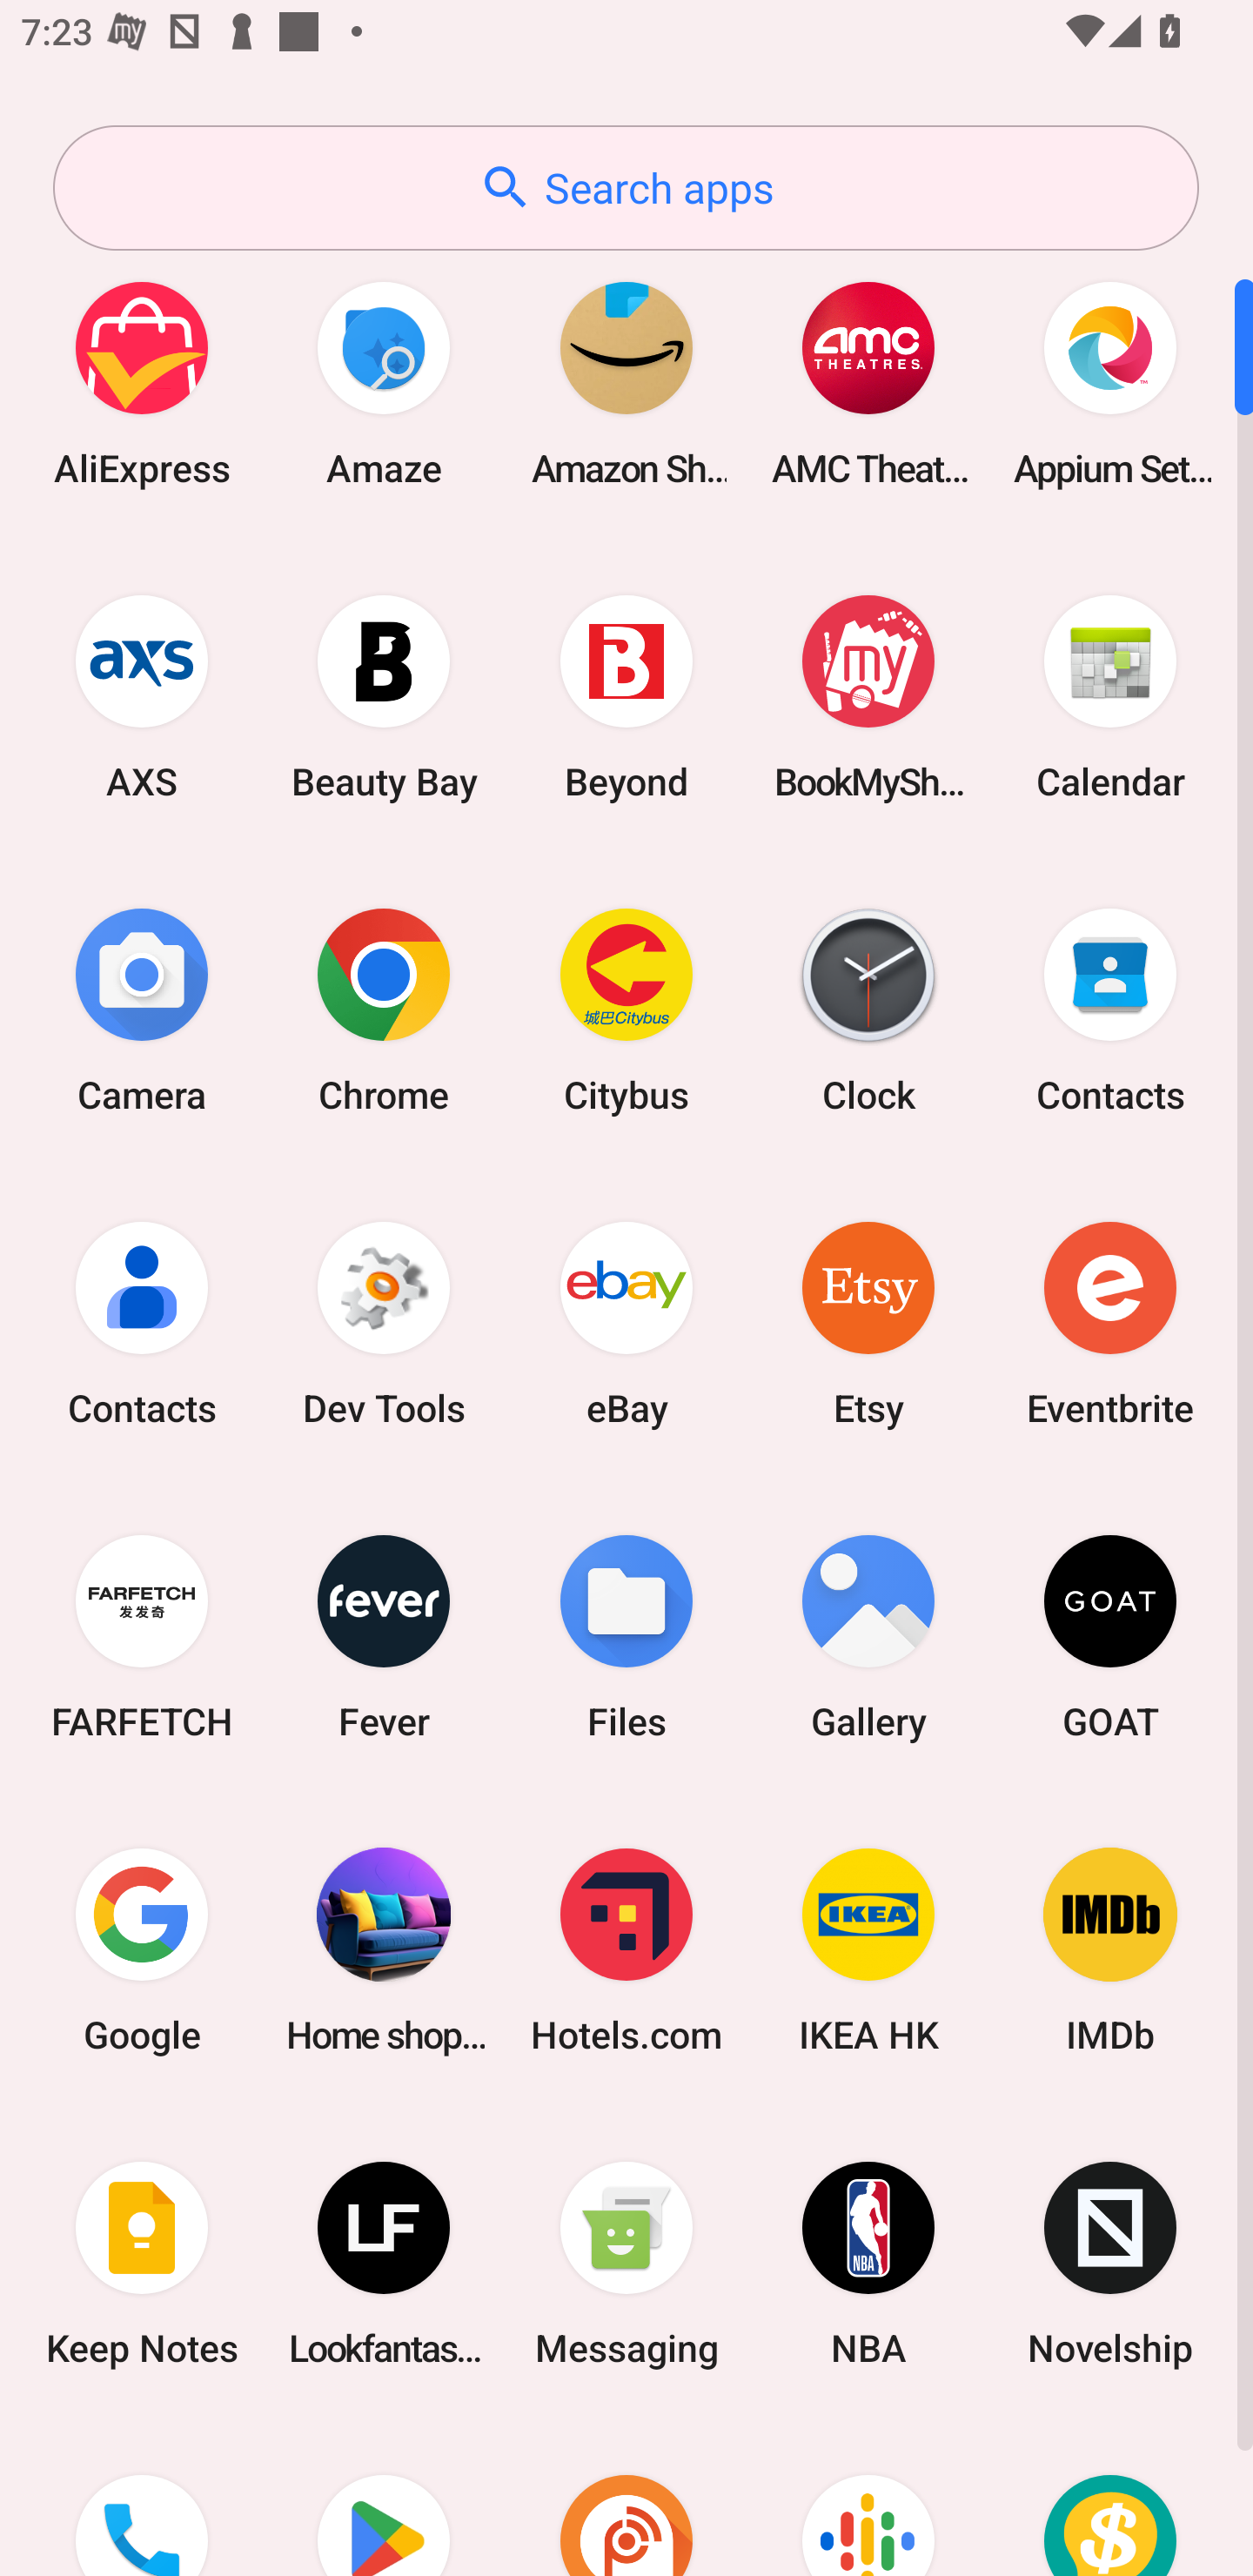 The width and height of the screenshot is (1253, 2576). What do you see at coordinates (626, 1323) in the screenshot?
I see `eBay` at bounding box center [626, 1323].